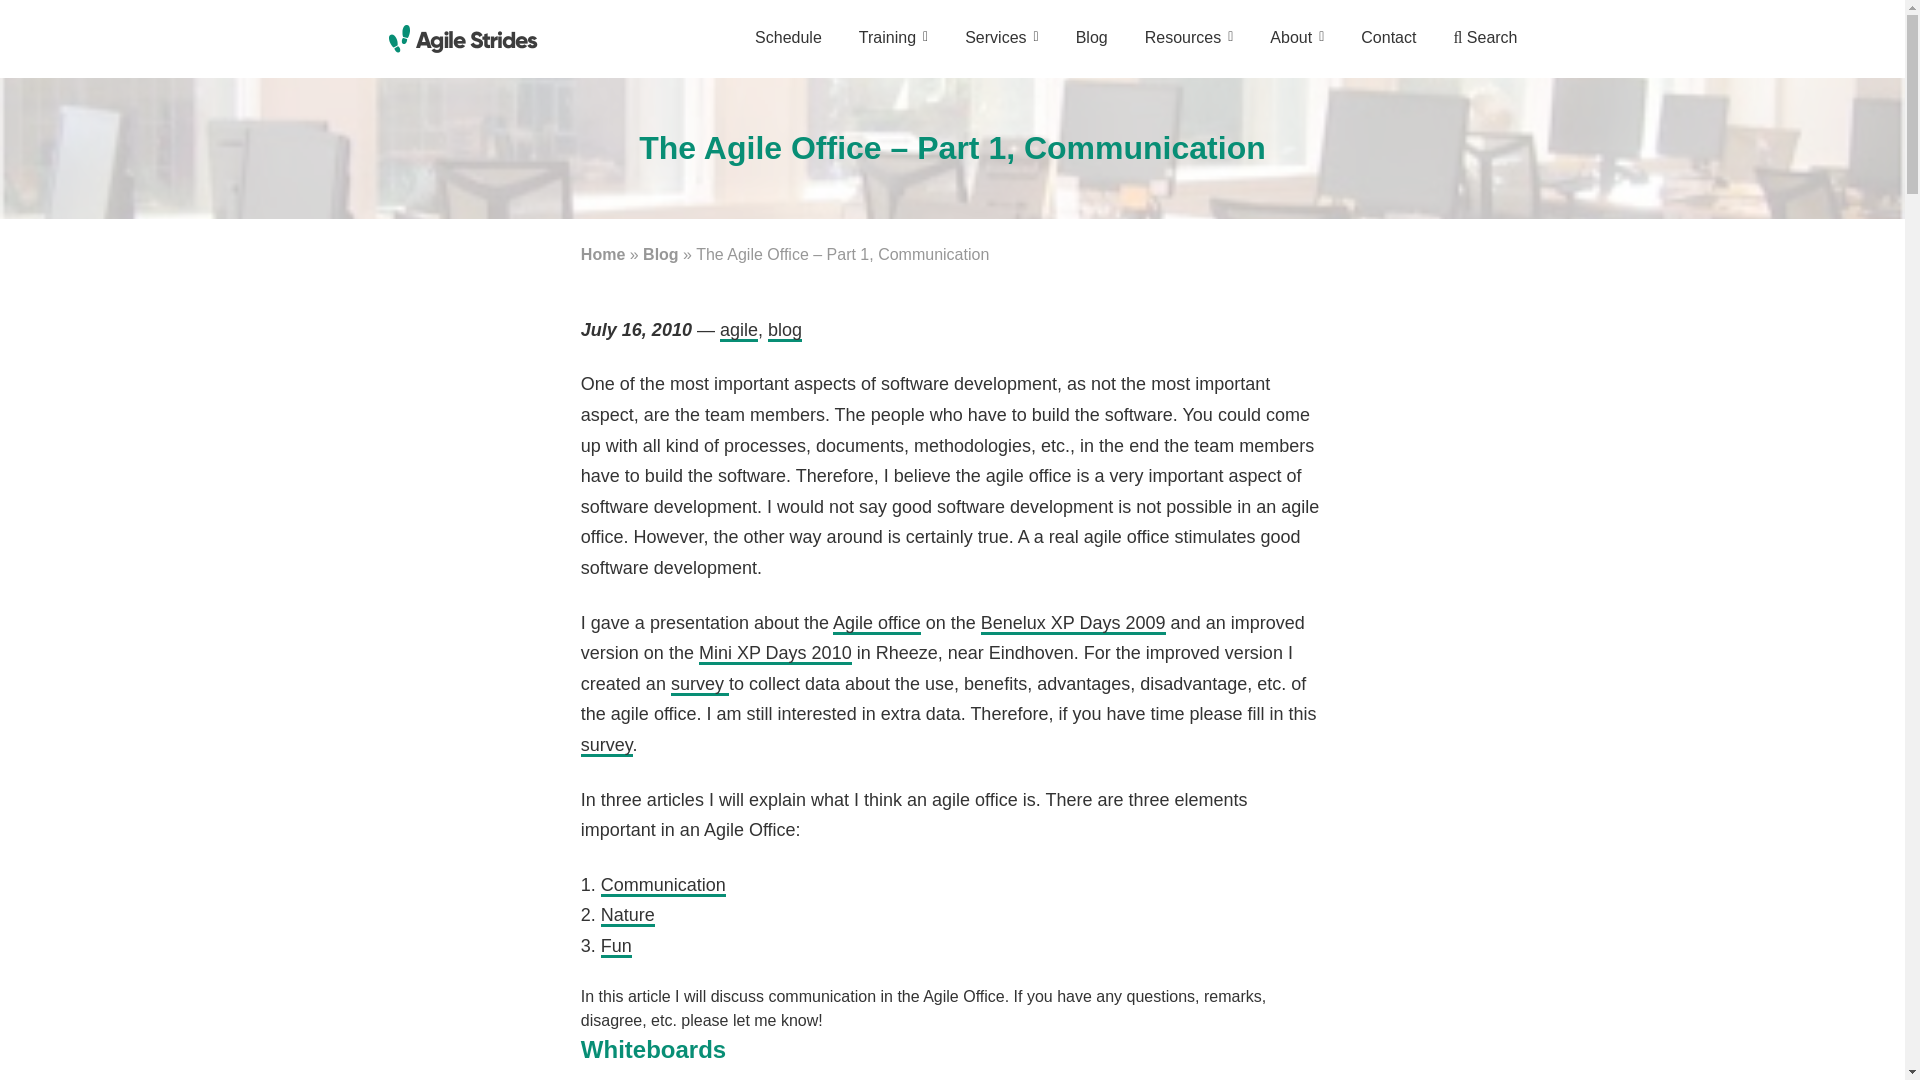 This screenshot has height=1080, width=1920. Describe the element at coordinates (616, 946) in the screenshot. I see `Fun` at that location.